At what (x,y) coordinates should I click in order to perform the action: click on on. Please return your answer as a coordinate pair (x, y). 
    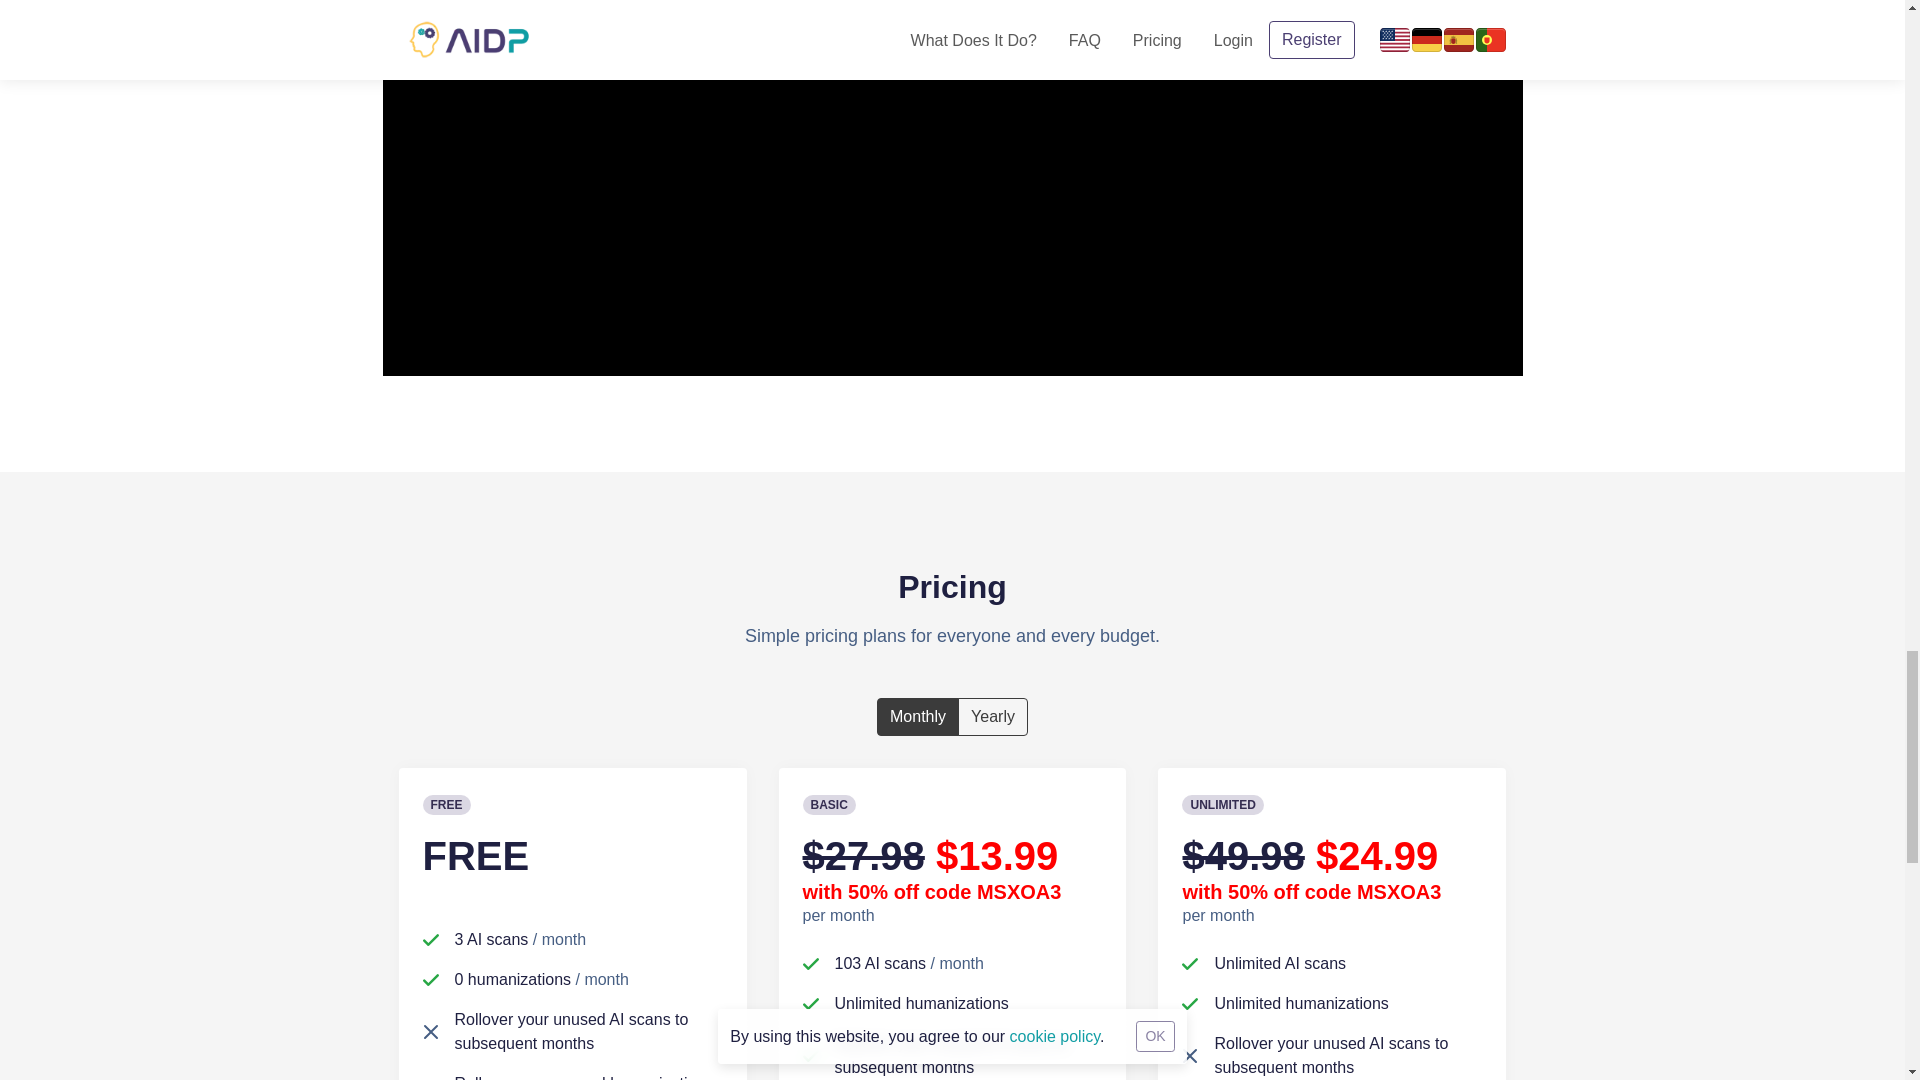
    Looking at the image, I should click on (896, 712).